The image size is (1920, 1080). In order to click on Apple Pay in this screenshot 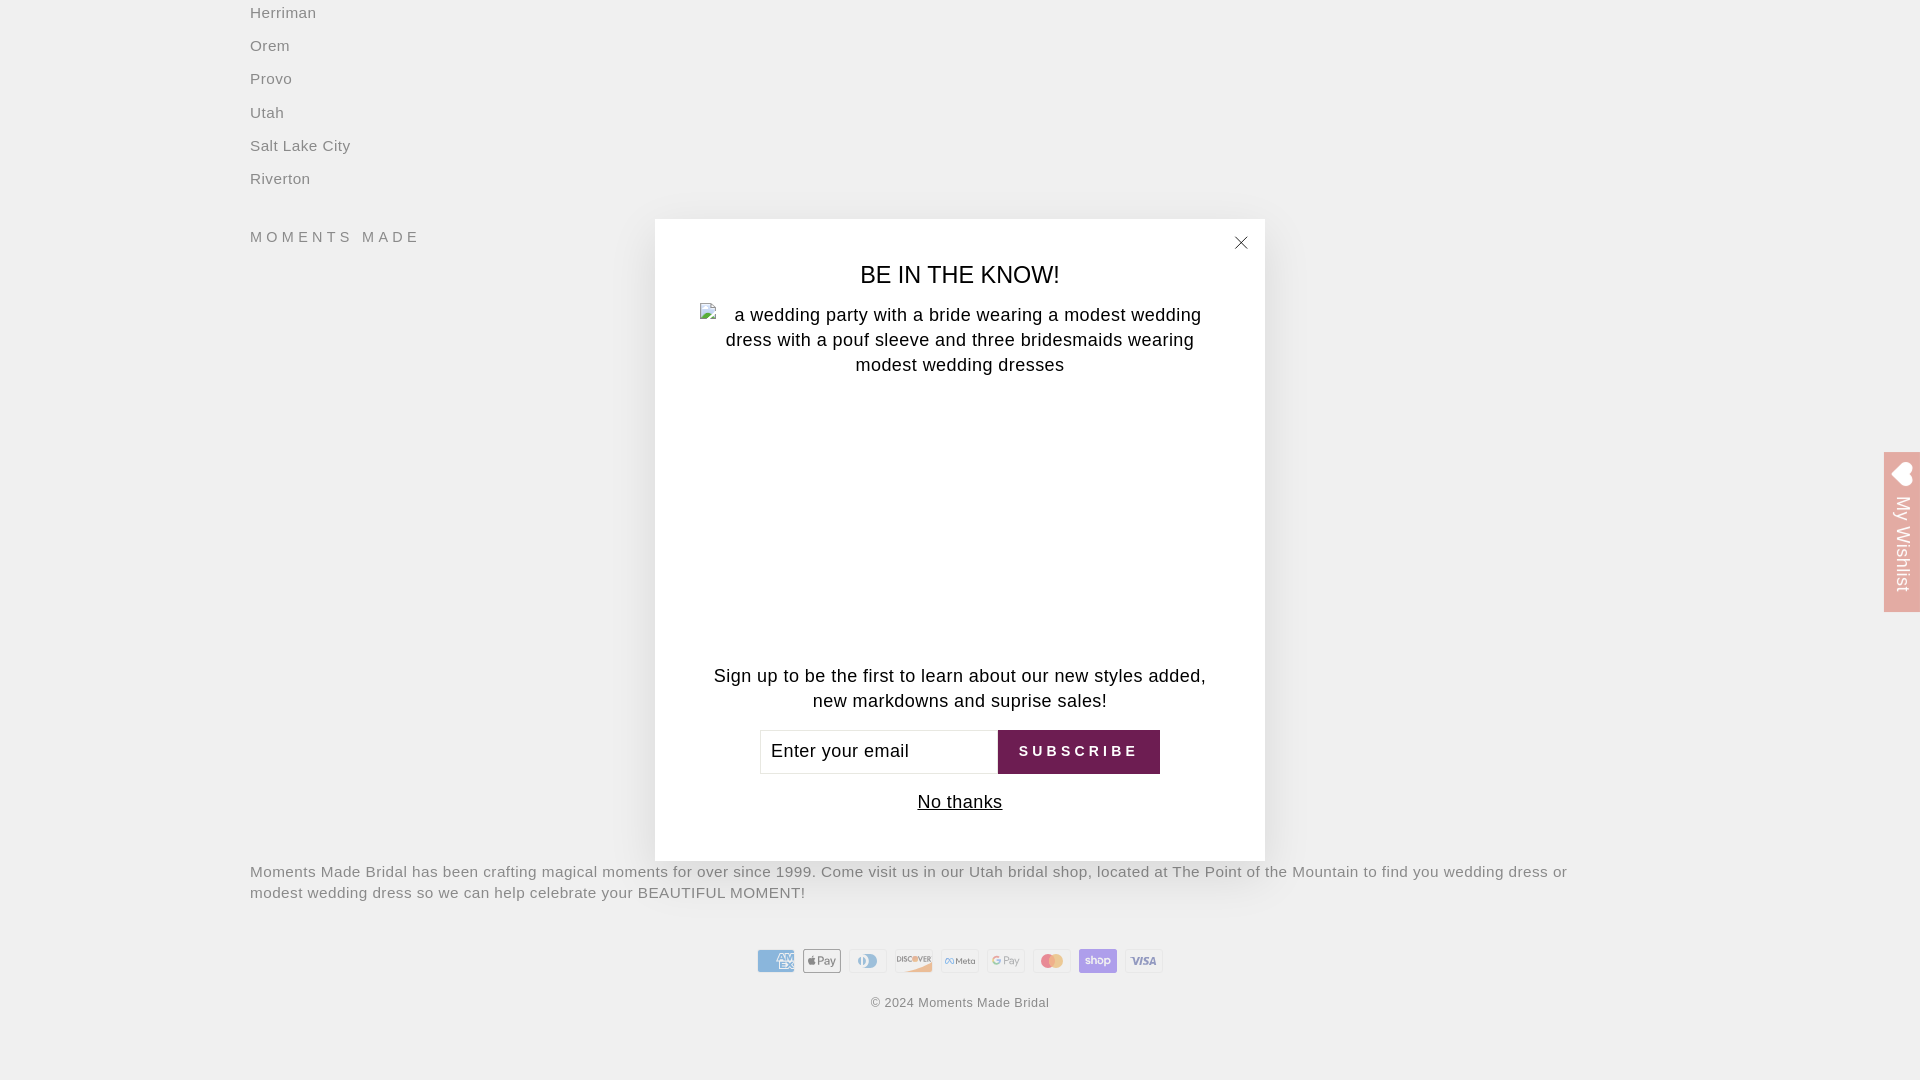, I will do `click(821, 961)`.